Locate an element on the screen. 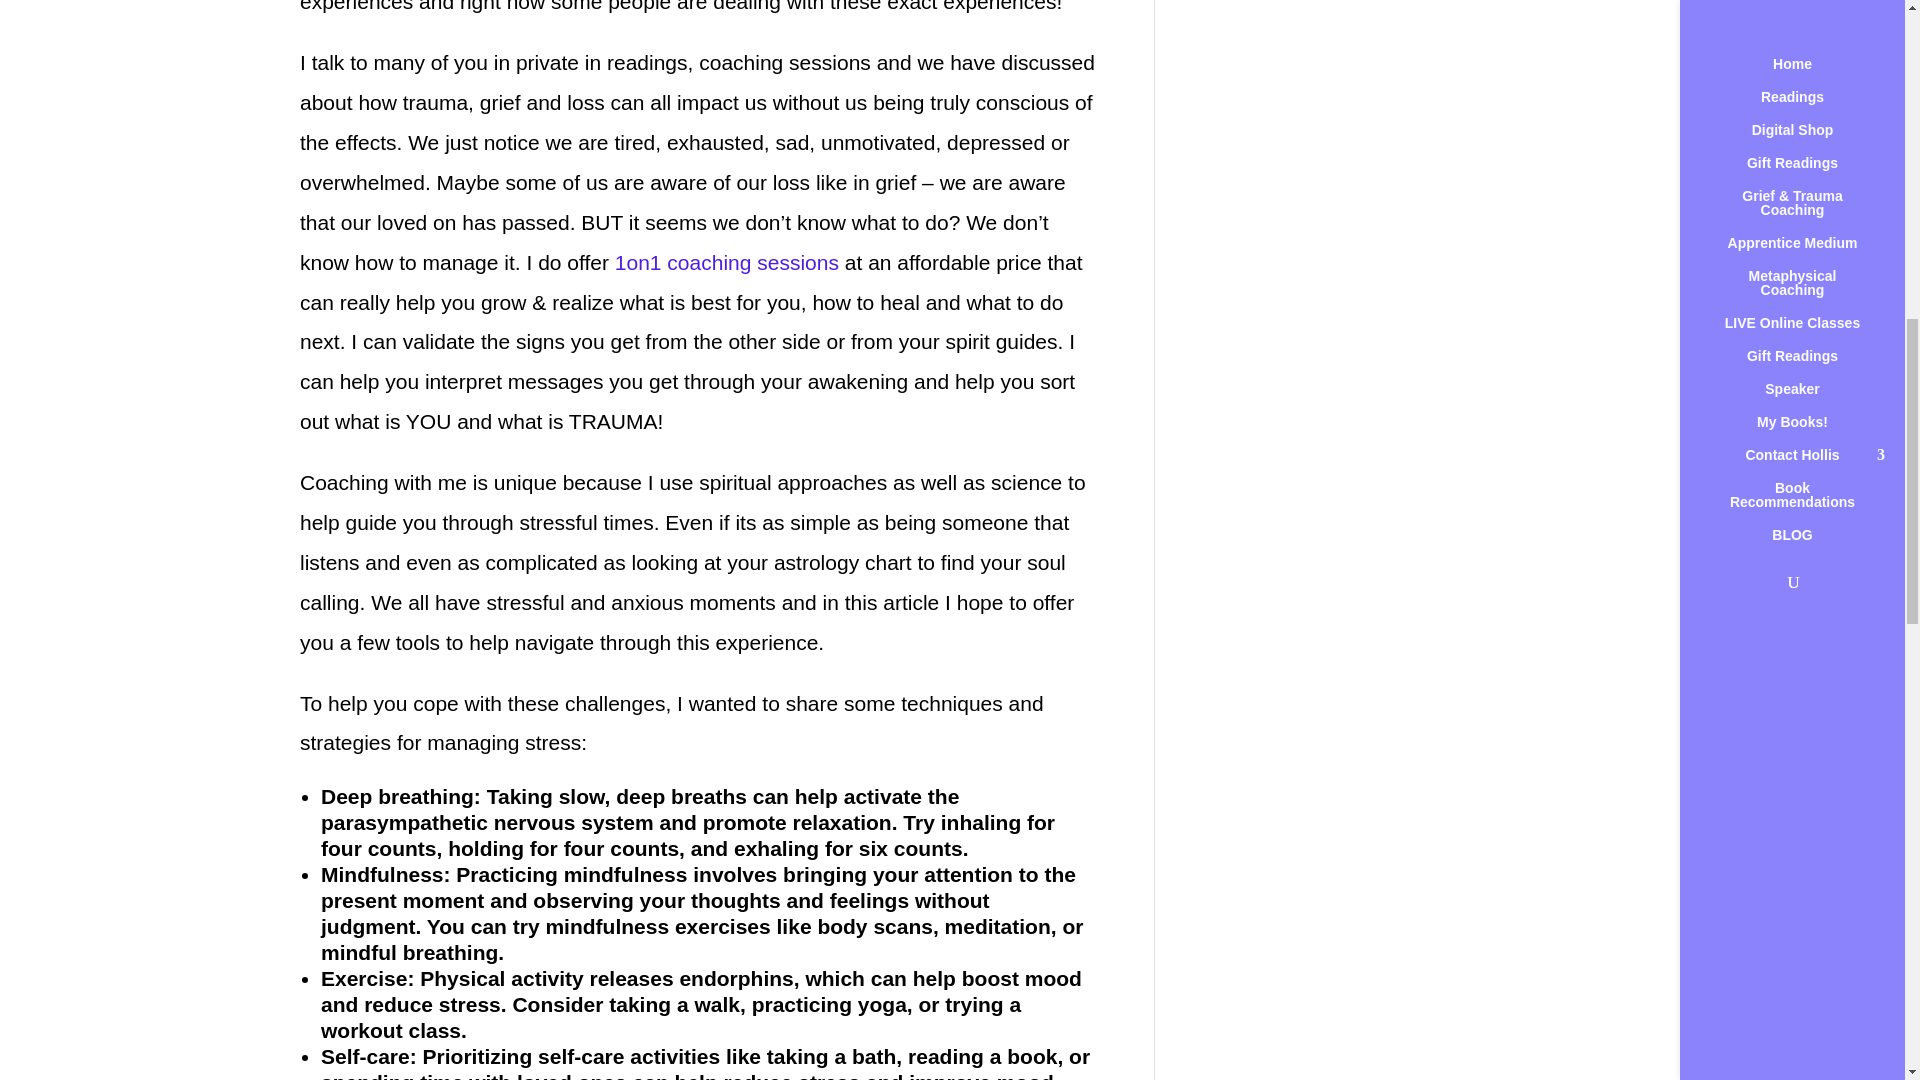  1on1 coaching sessions is located at coordinates (726, 262).